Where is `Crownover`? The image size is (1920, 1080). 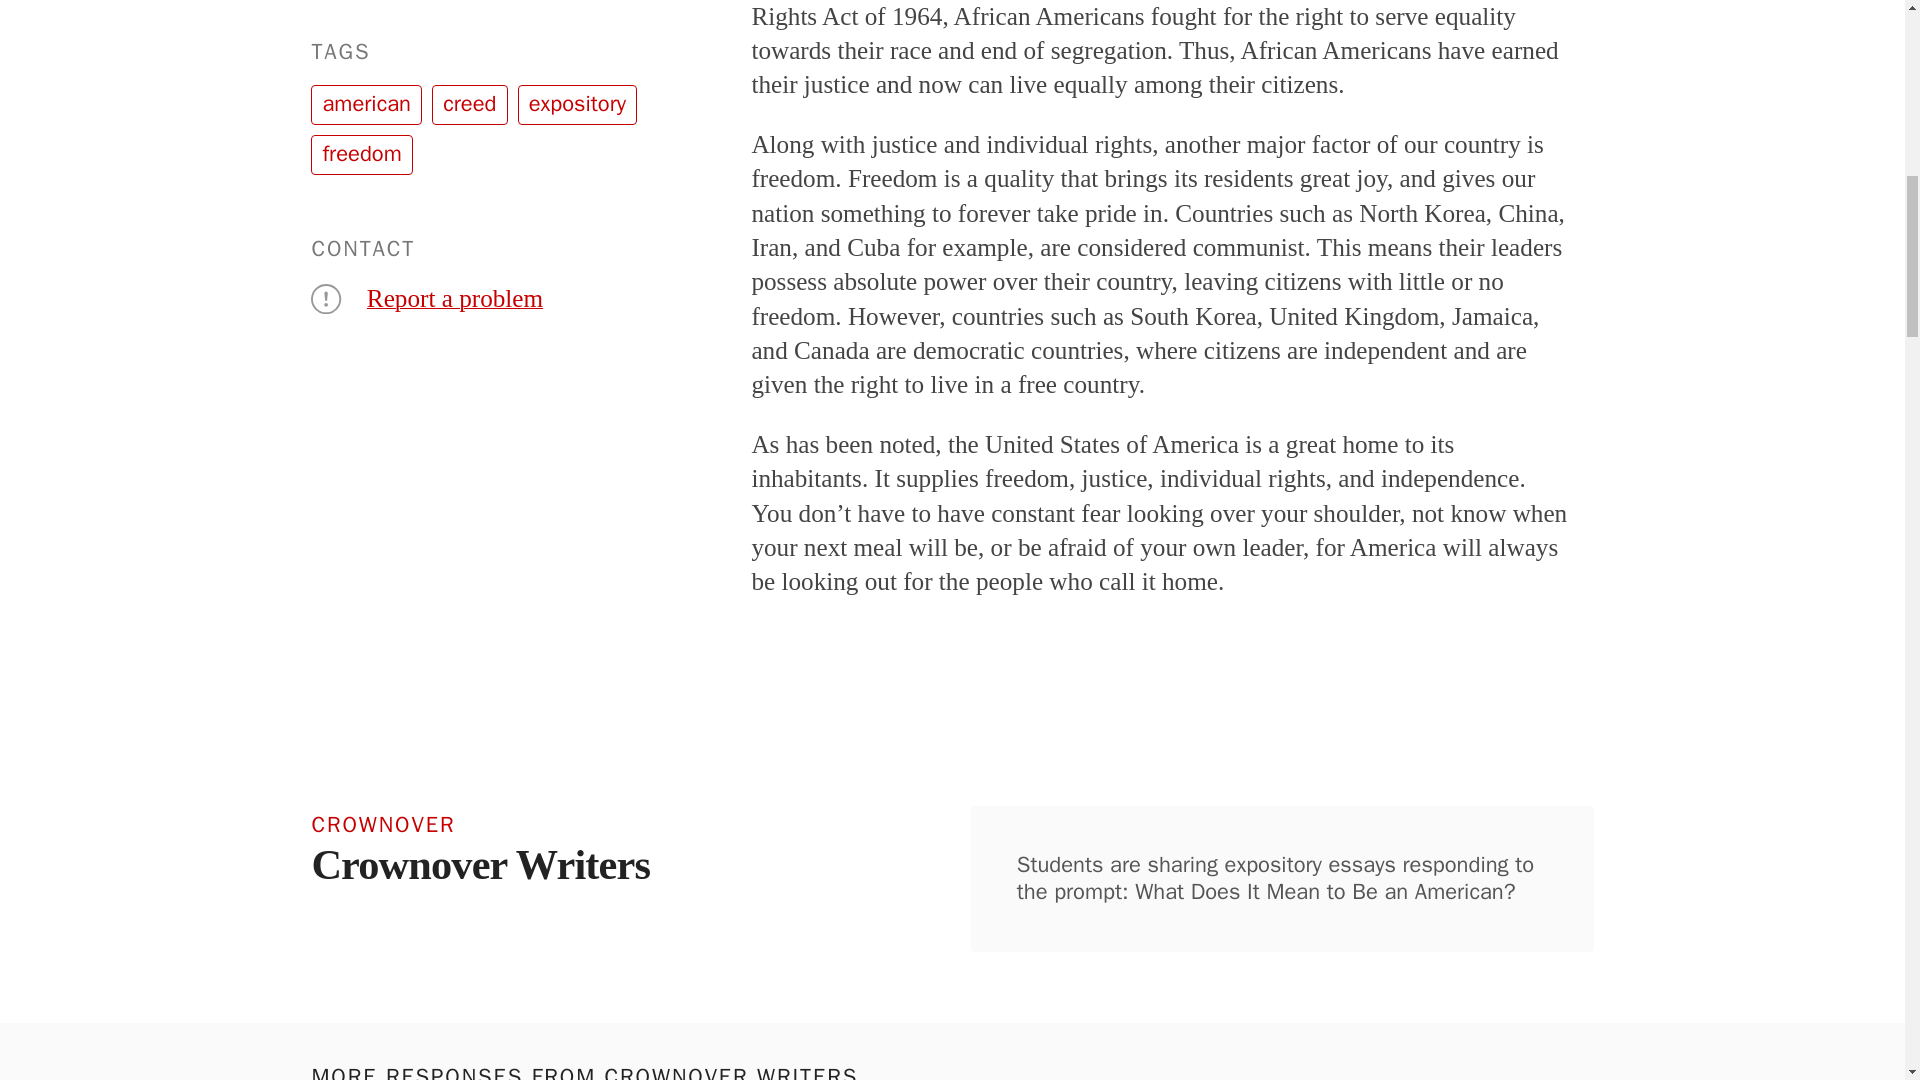 Crownover is located at coordinates (512, 822).